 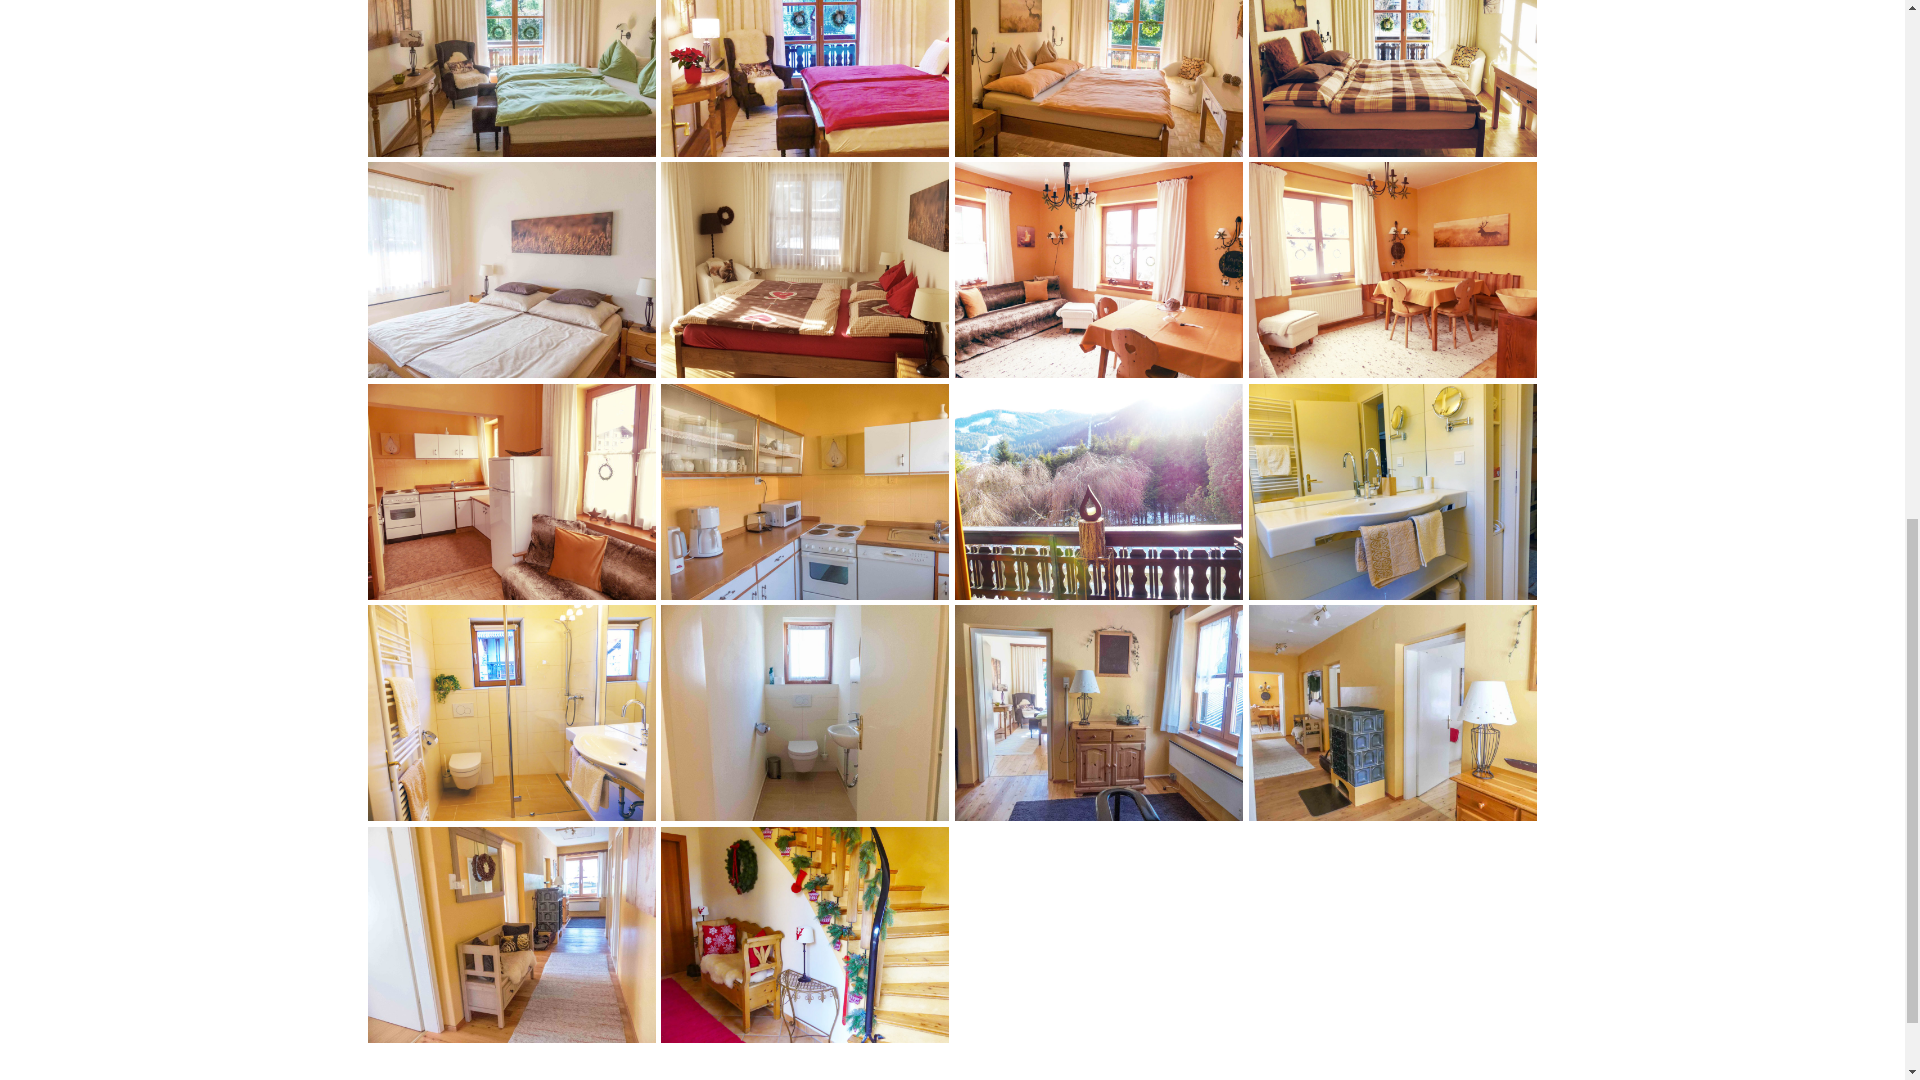 I want to click on Zimmer 3, so click(x=804, y=270).